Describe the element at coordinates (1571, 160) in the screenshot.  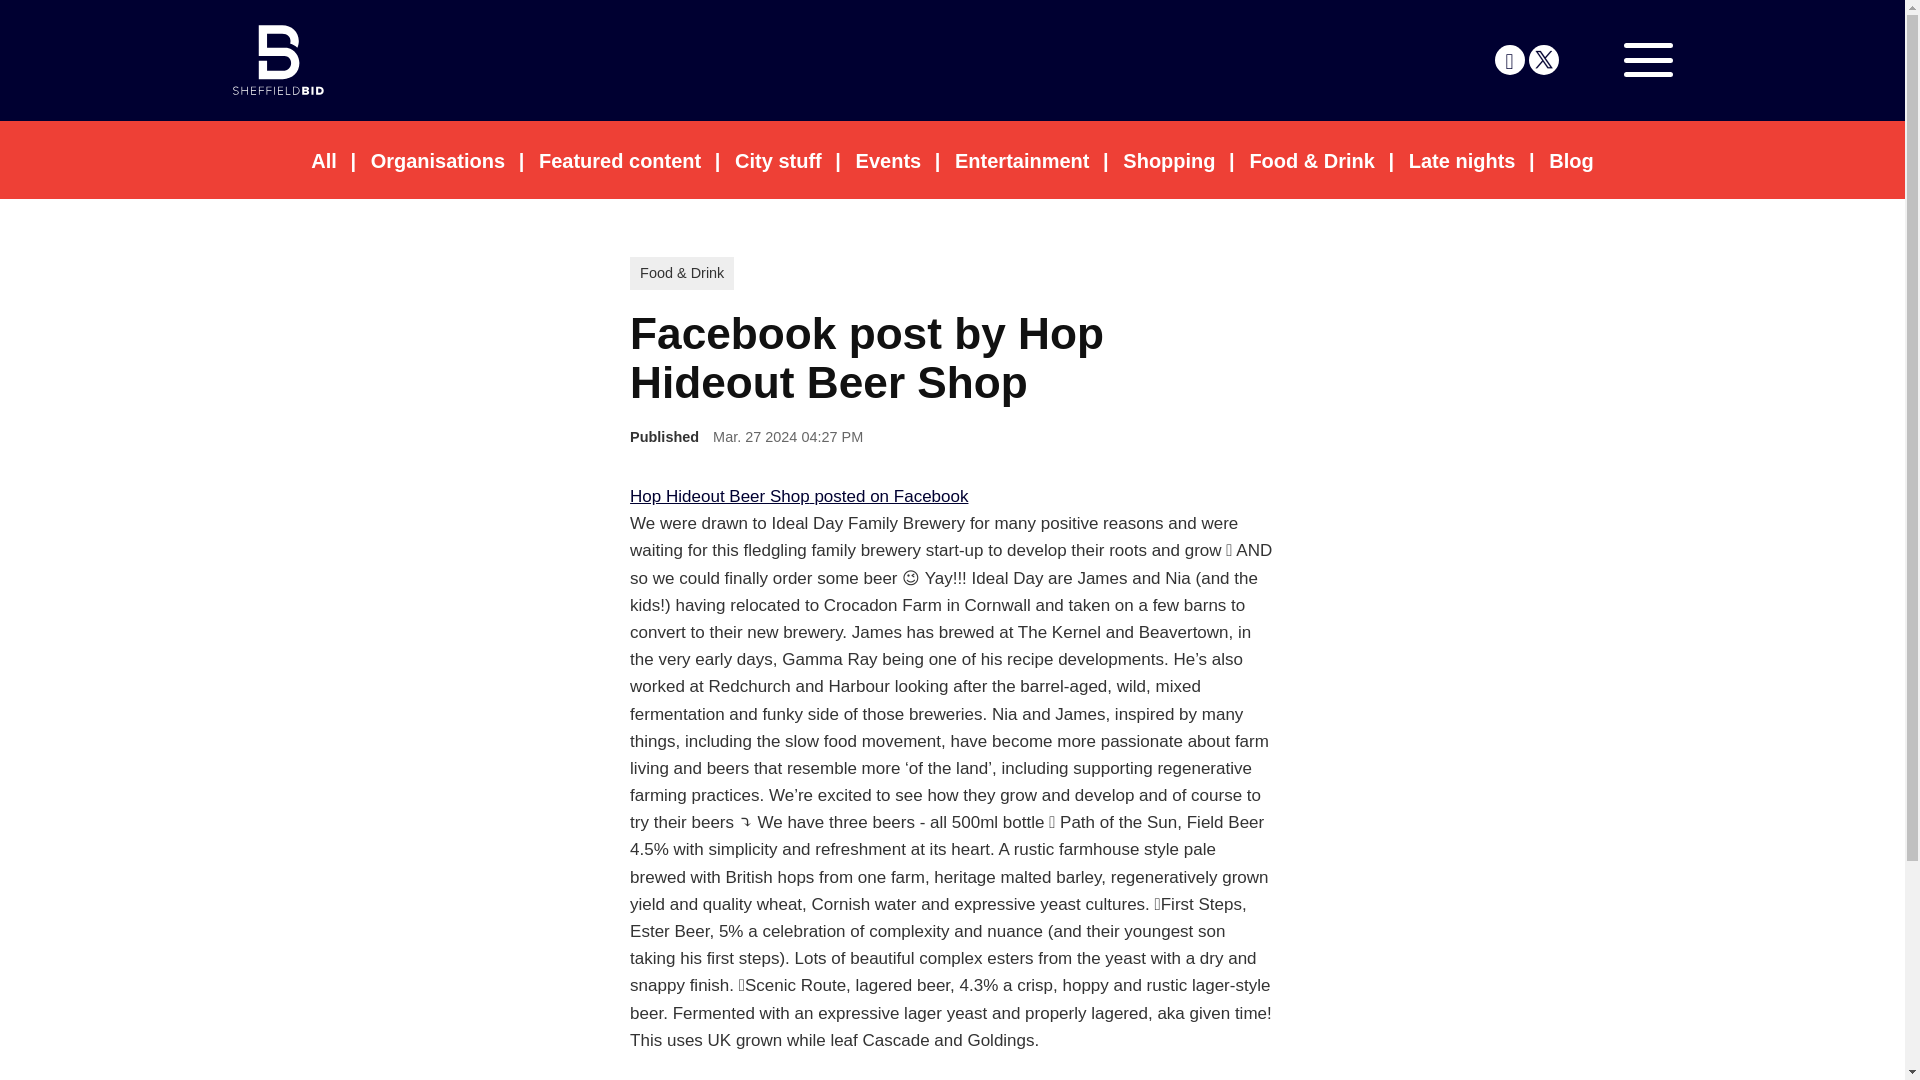
I see `Blog` at that location.